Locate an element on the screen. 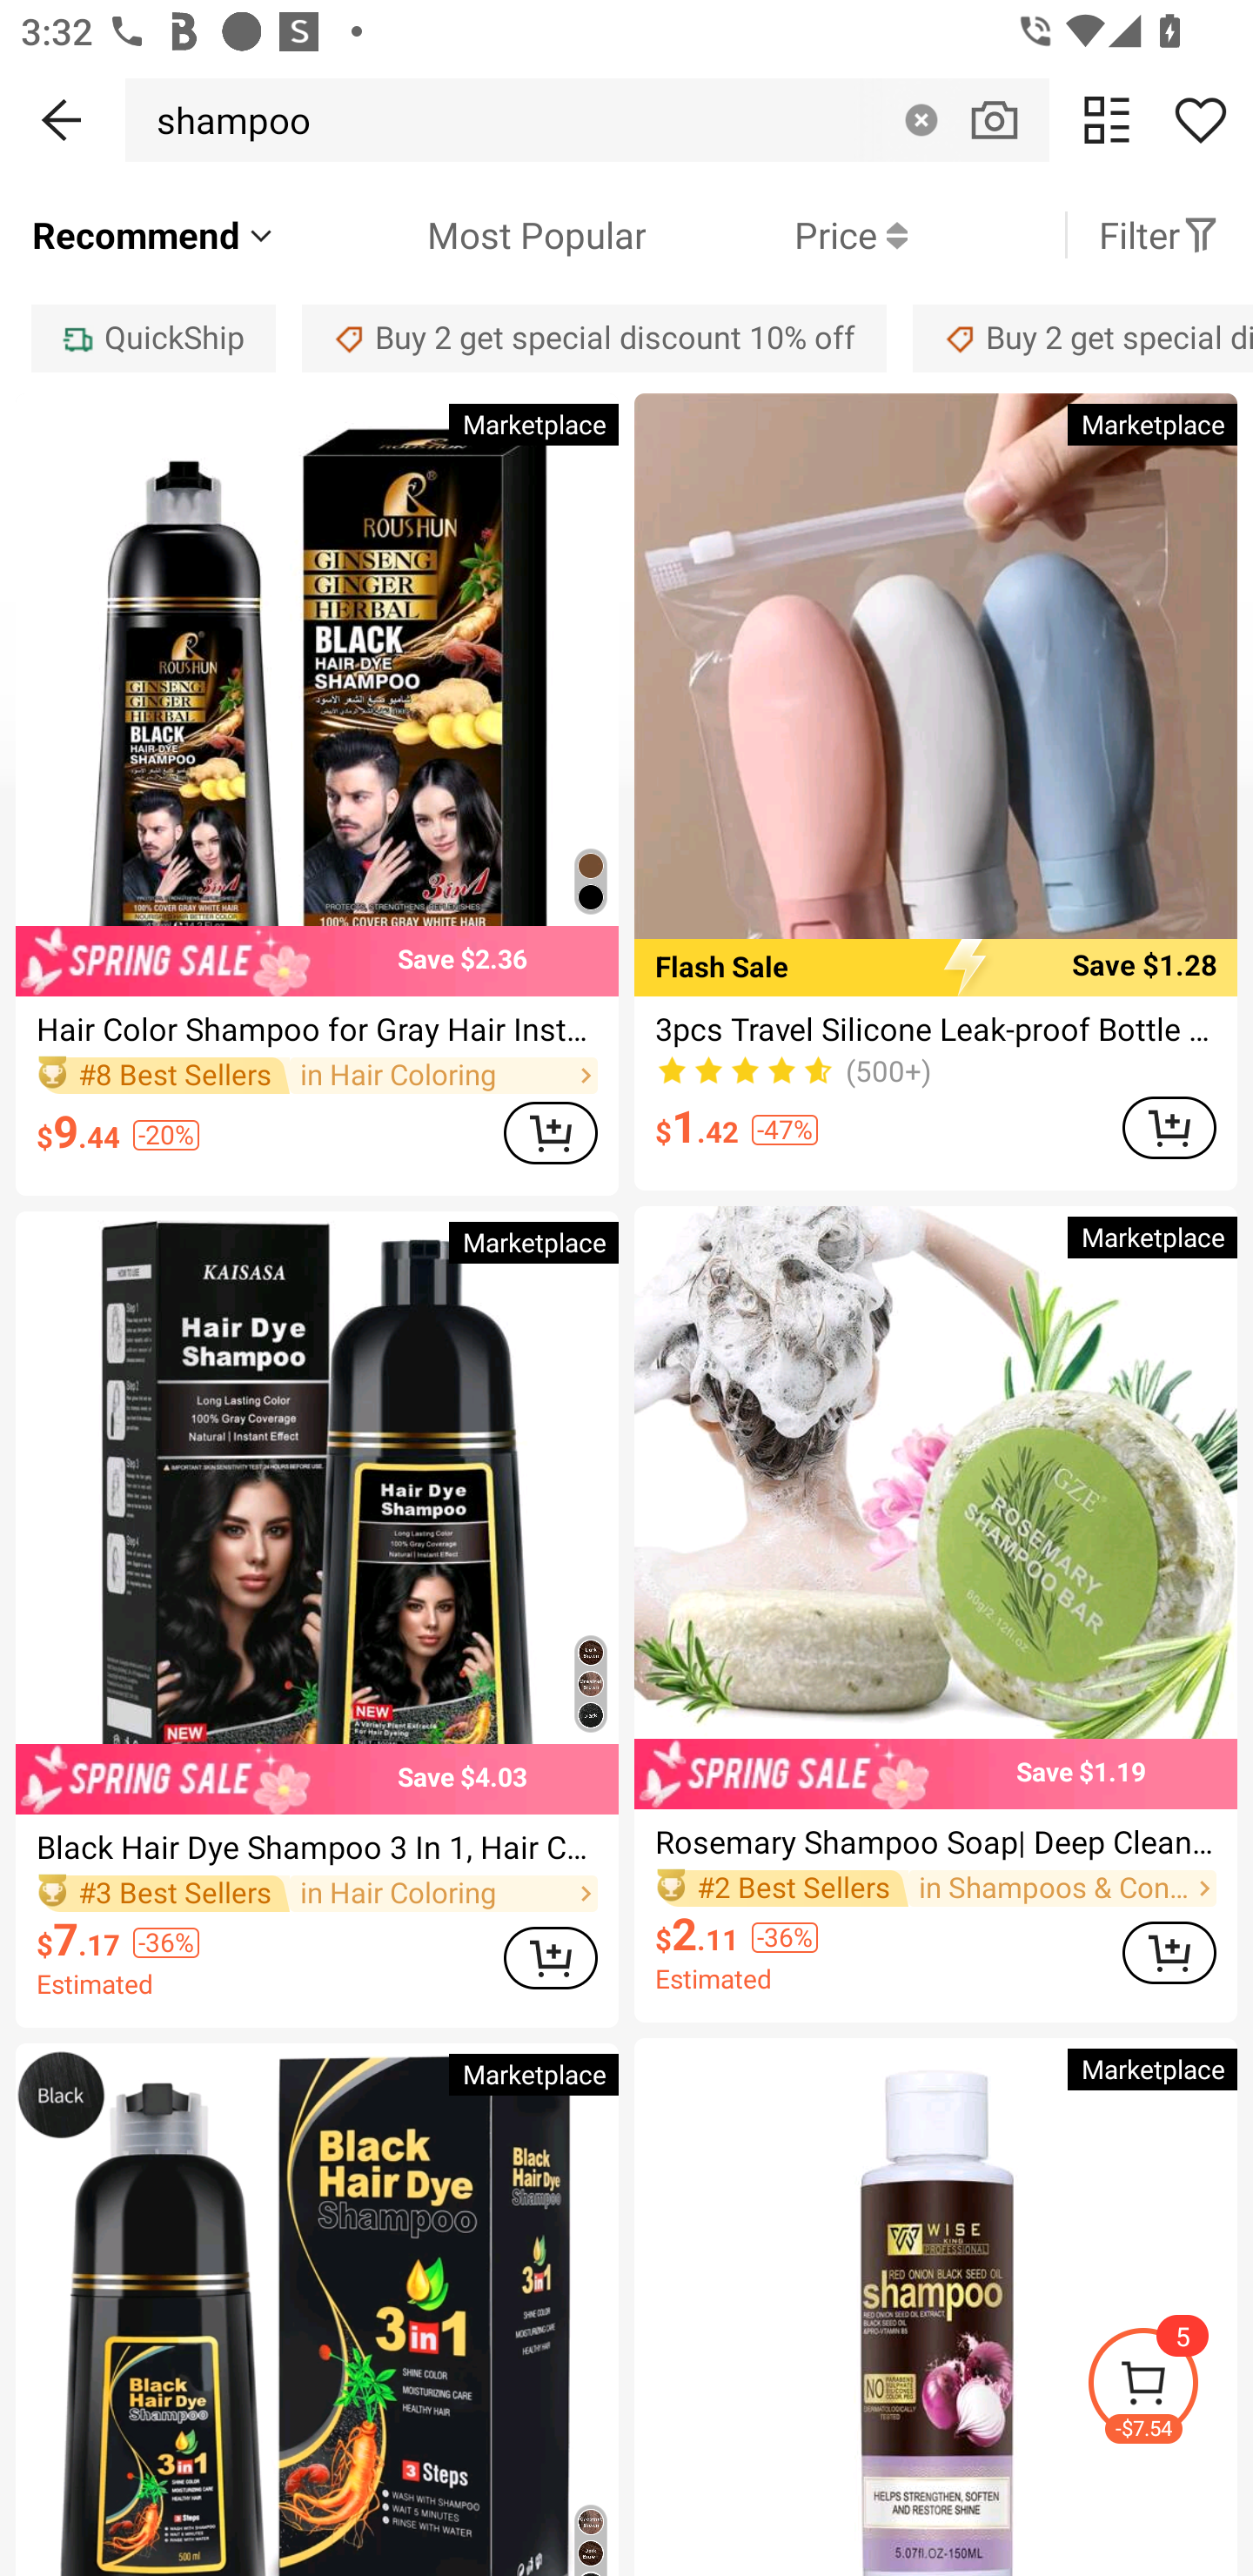 The width and height of the screenshot is (1253, 2576). Most Popular is located at coordinates (461, 235).